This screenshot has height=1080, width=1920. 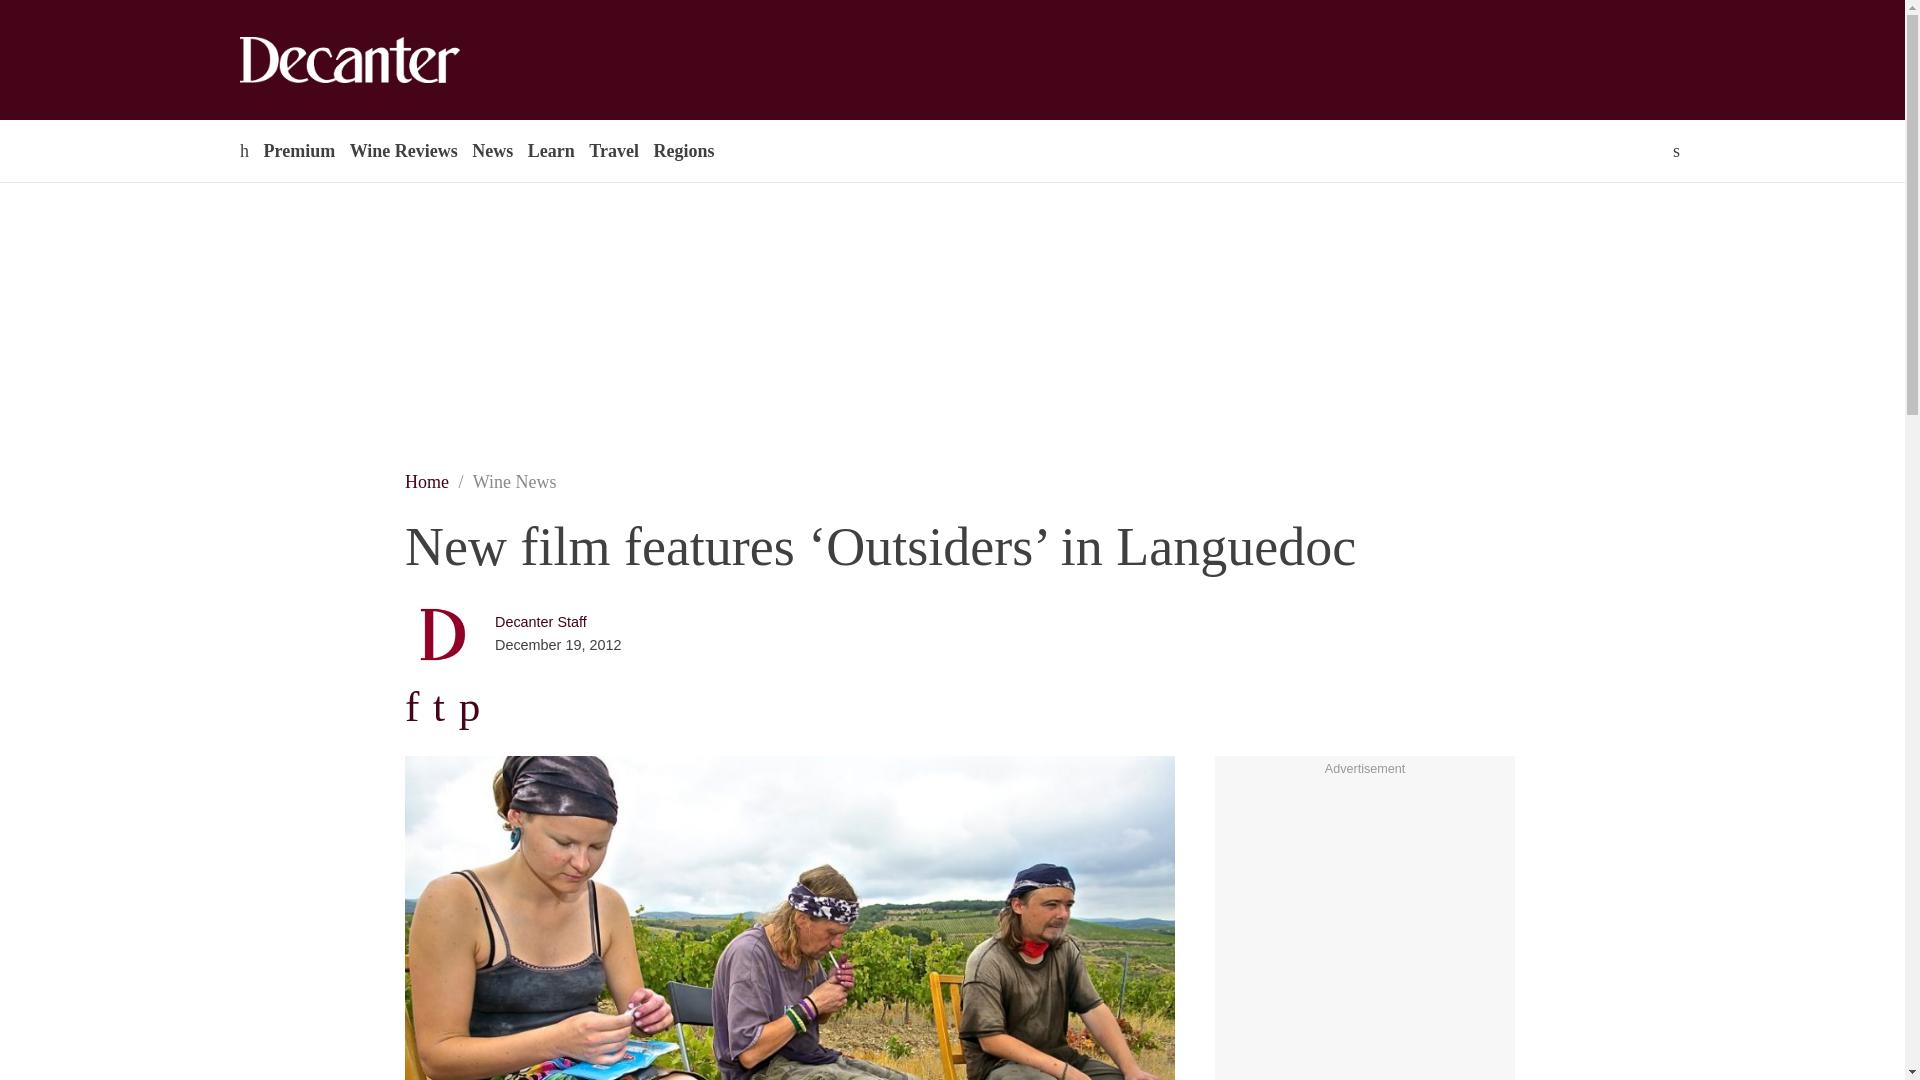 What do you see at coordinates (613, 150) in the screenshot?
I see `Travel` at bounding box center [613, 150].